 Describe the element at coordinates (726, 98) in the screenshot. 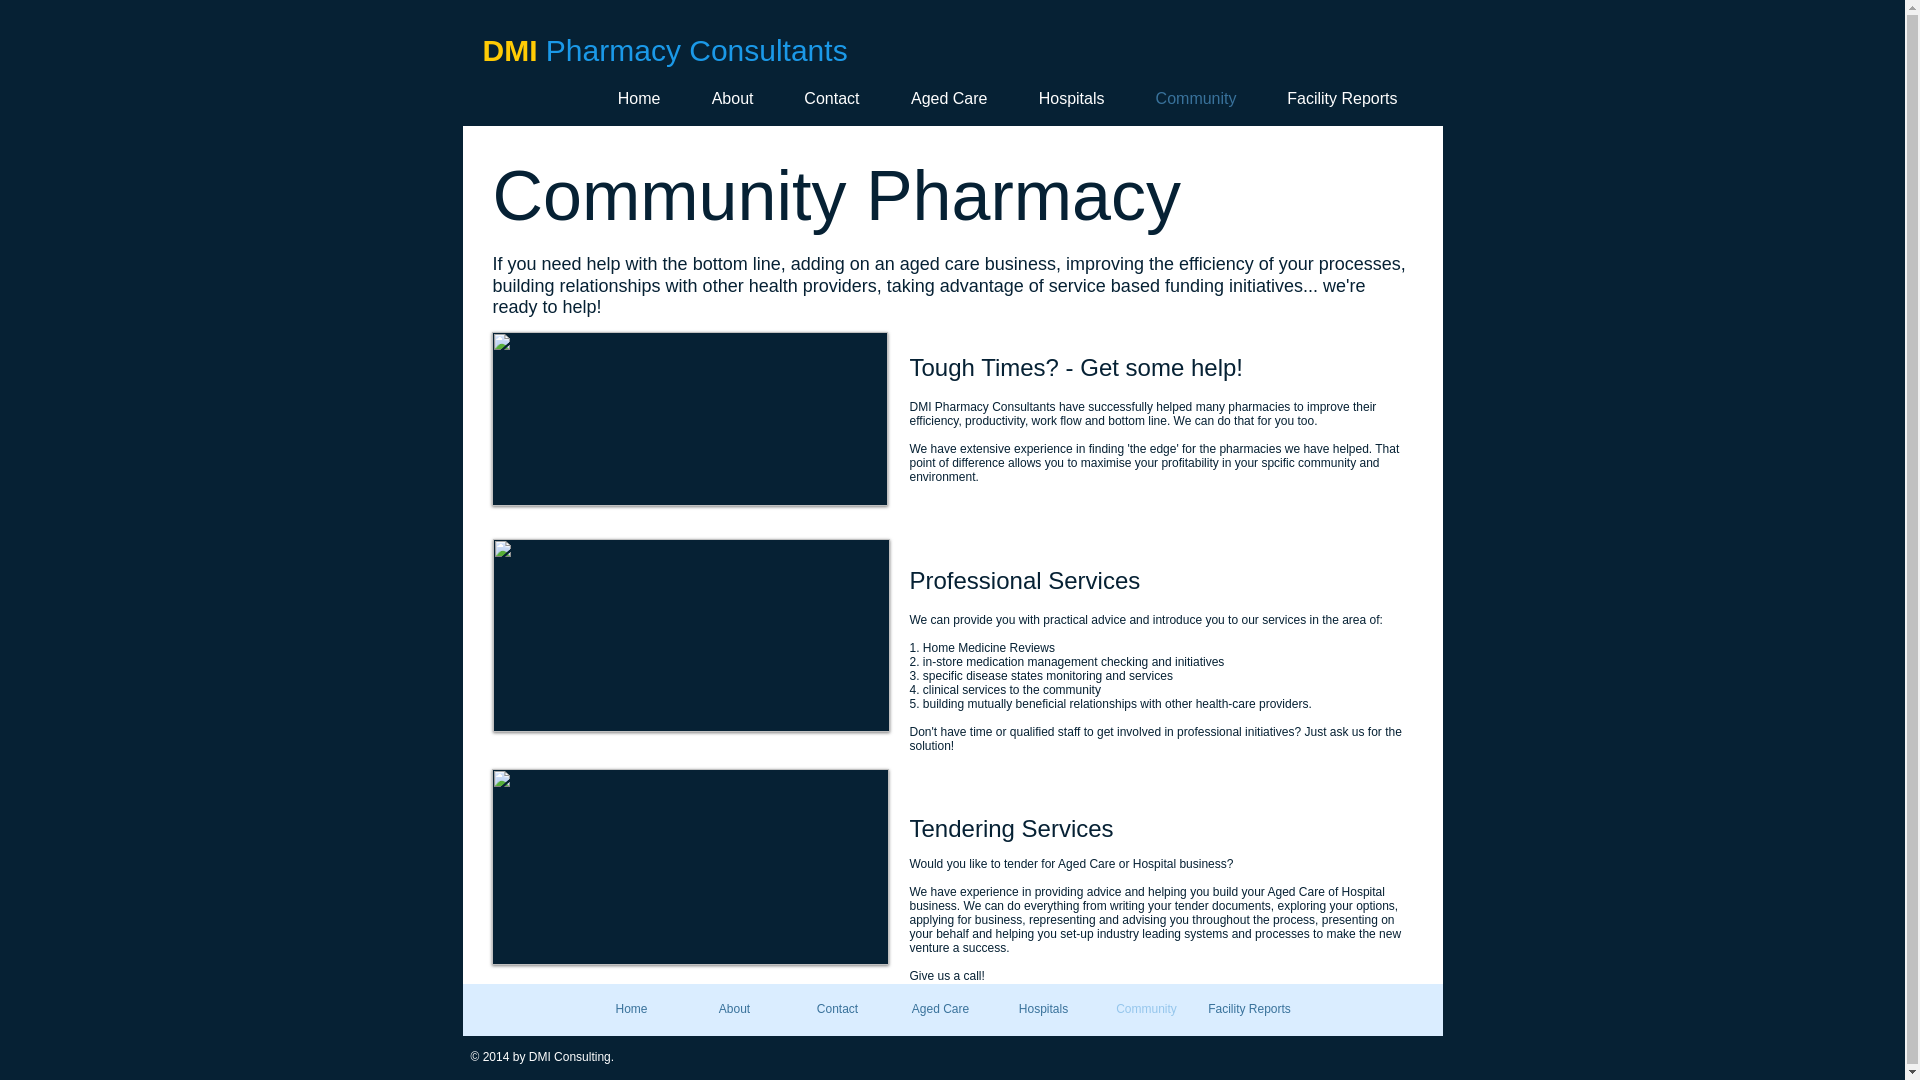

I see `About` at that location.